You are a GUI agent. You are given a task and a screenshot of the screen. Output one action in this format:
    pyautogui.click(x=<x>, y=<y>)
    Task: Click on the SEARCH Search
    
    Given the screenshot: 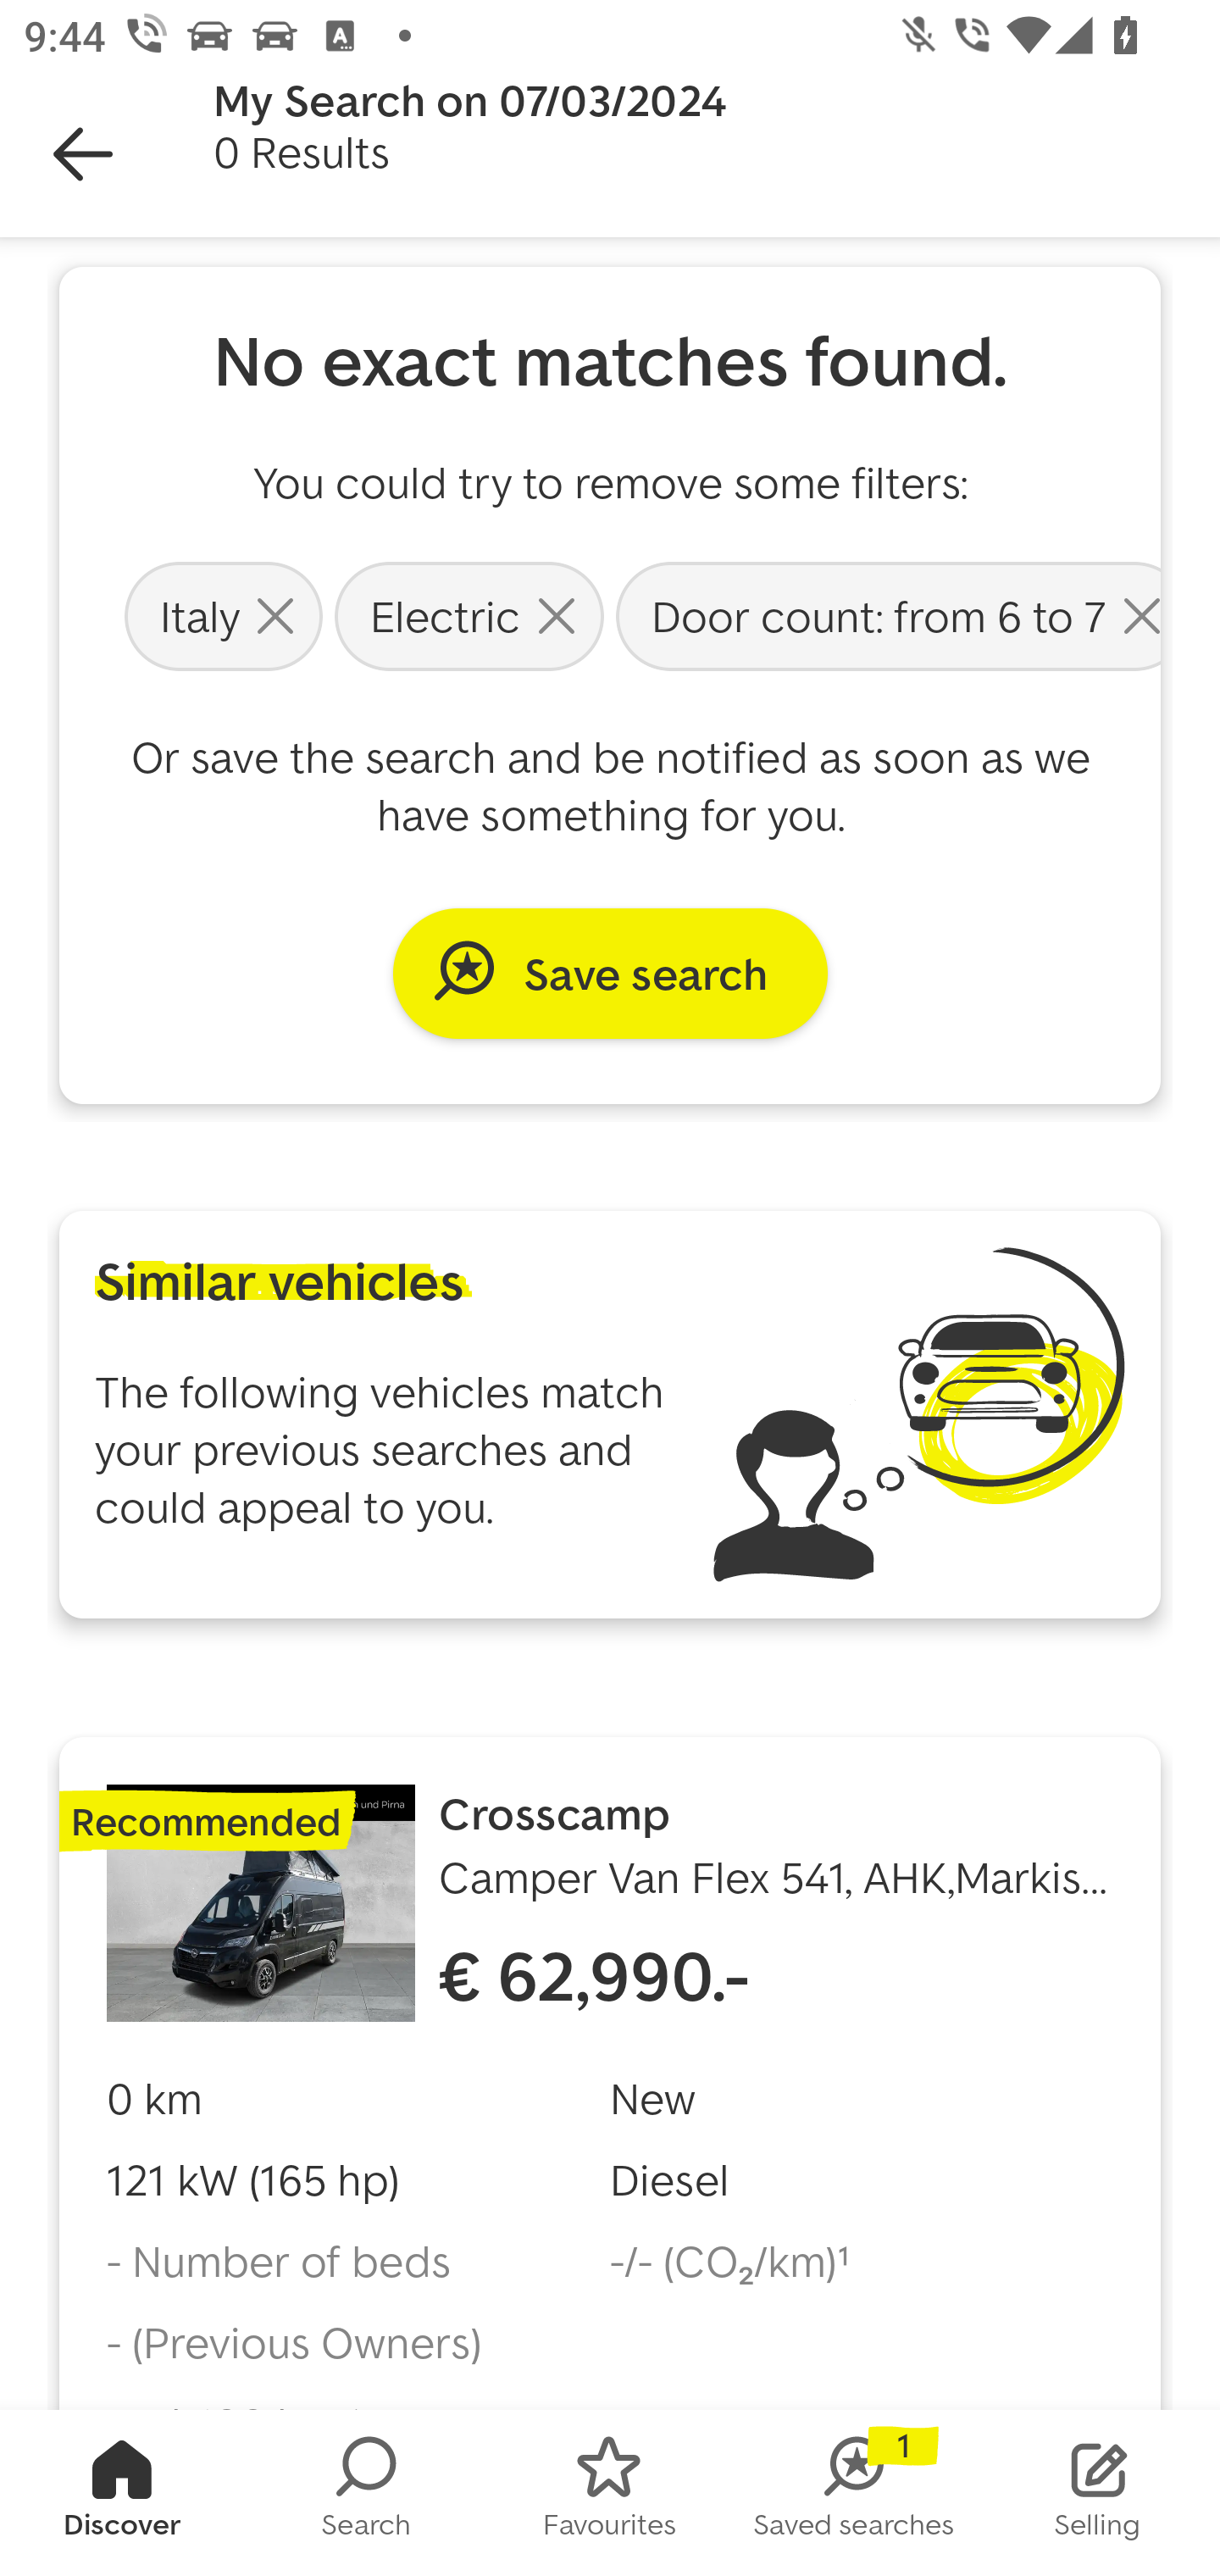 What is the action you would take?
    pyautogui.click(x=366, y=2493)
    